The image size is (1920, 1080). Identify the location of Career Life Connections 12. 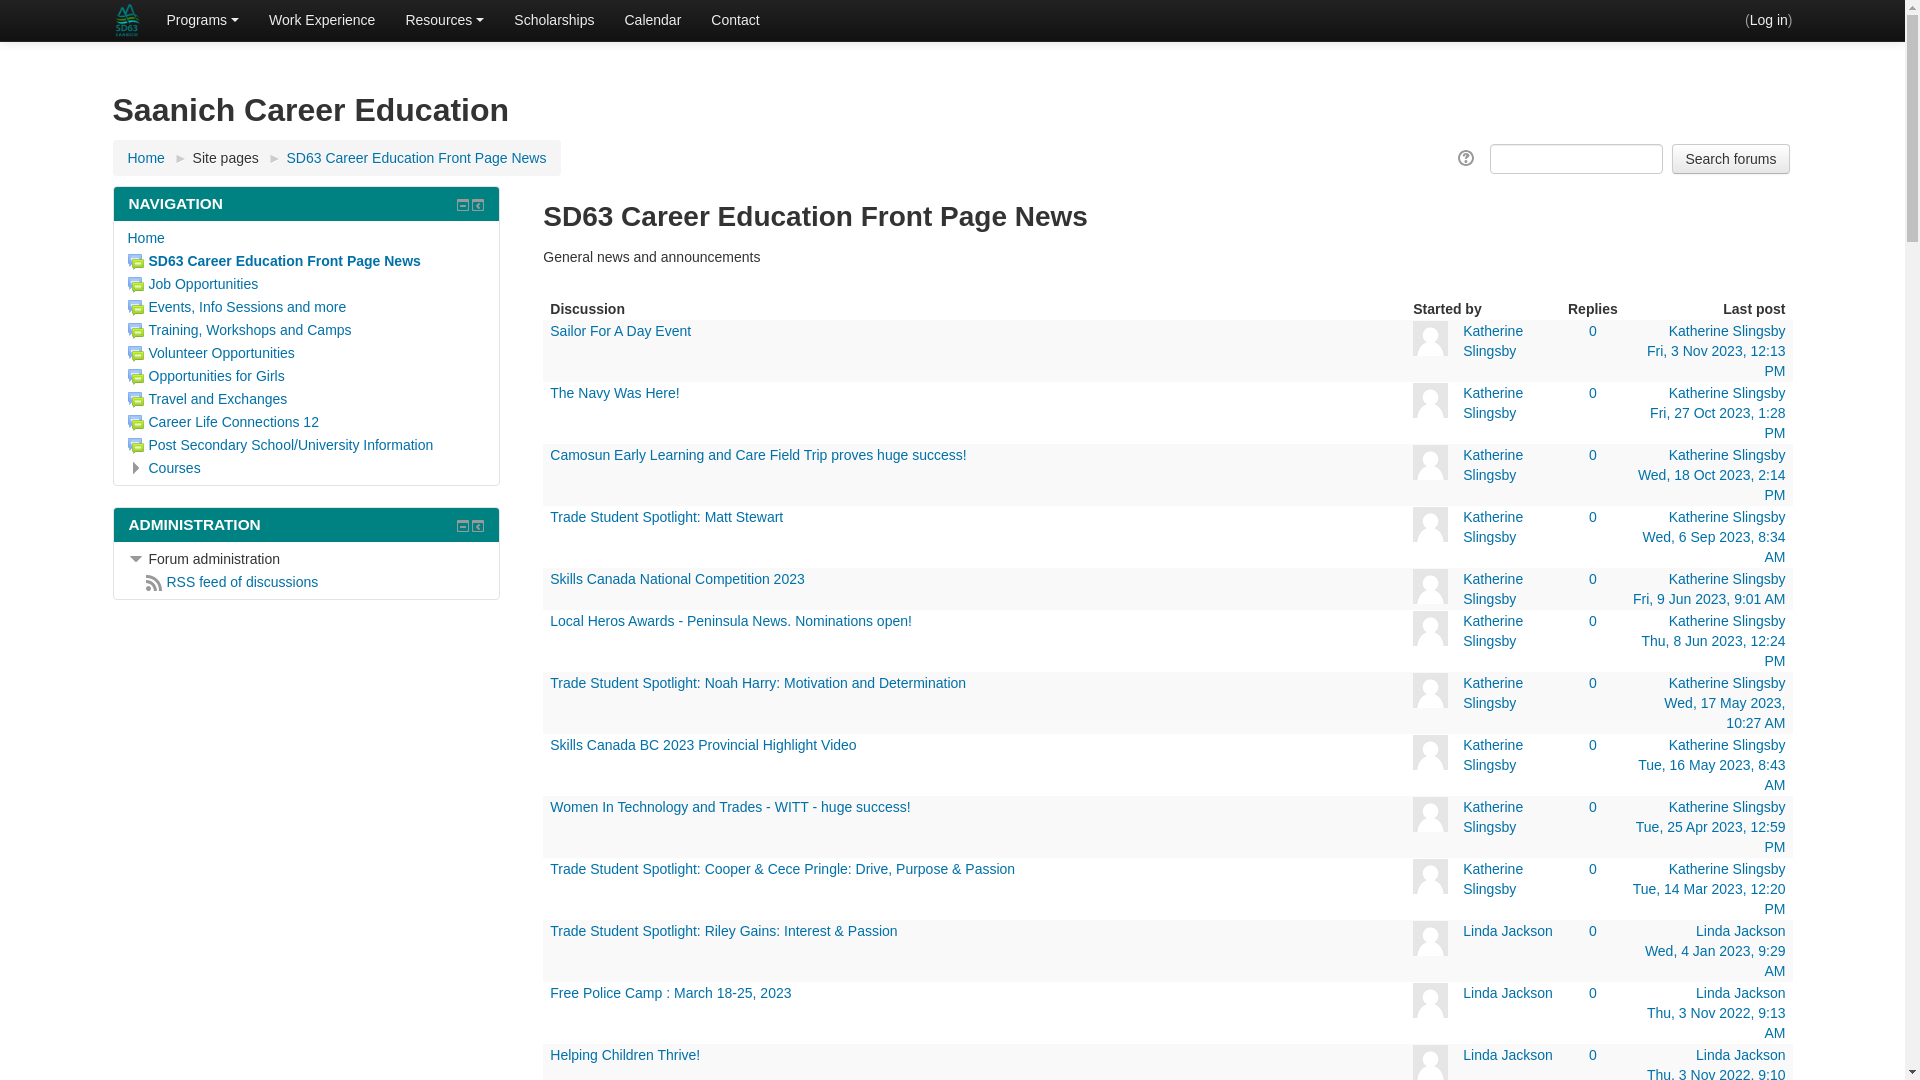
(224, 422).